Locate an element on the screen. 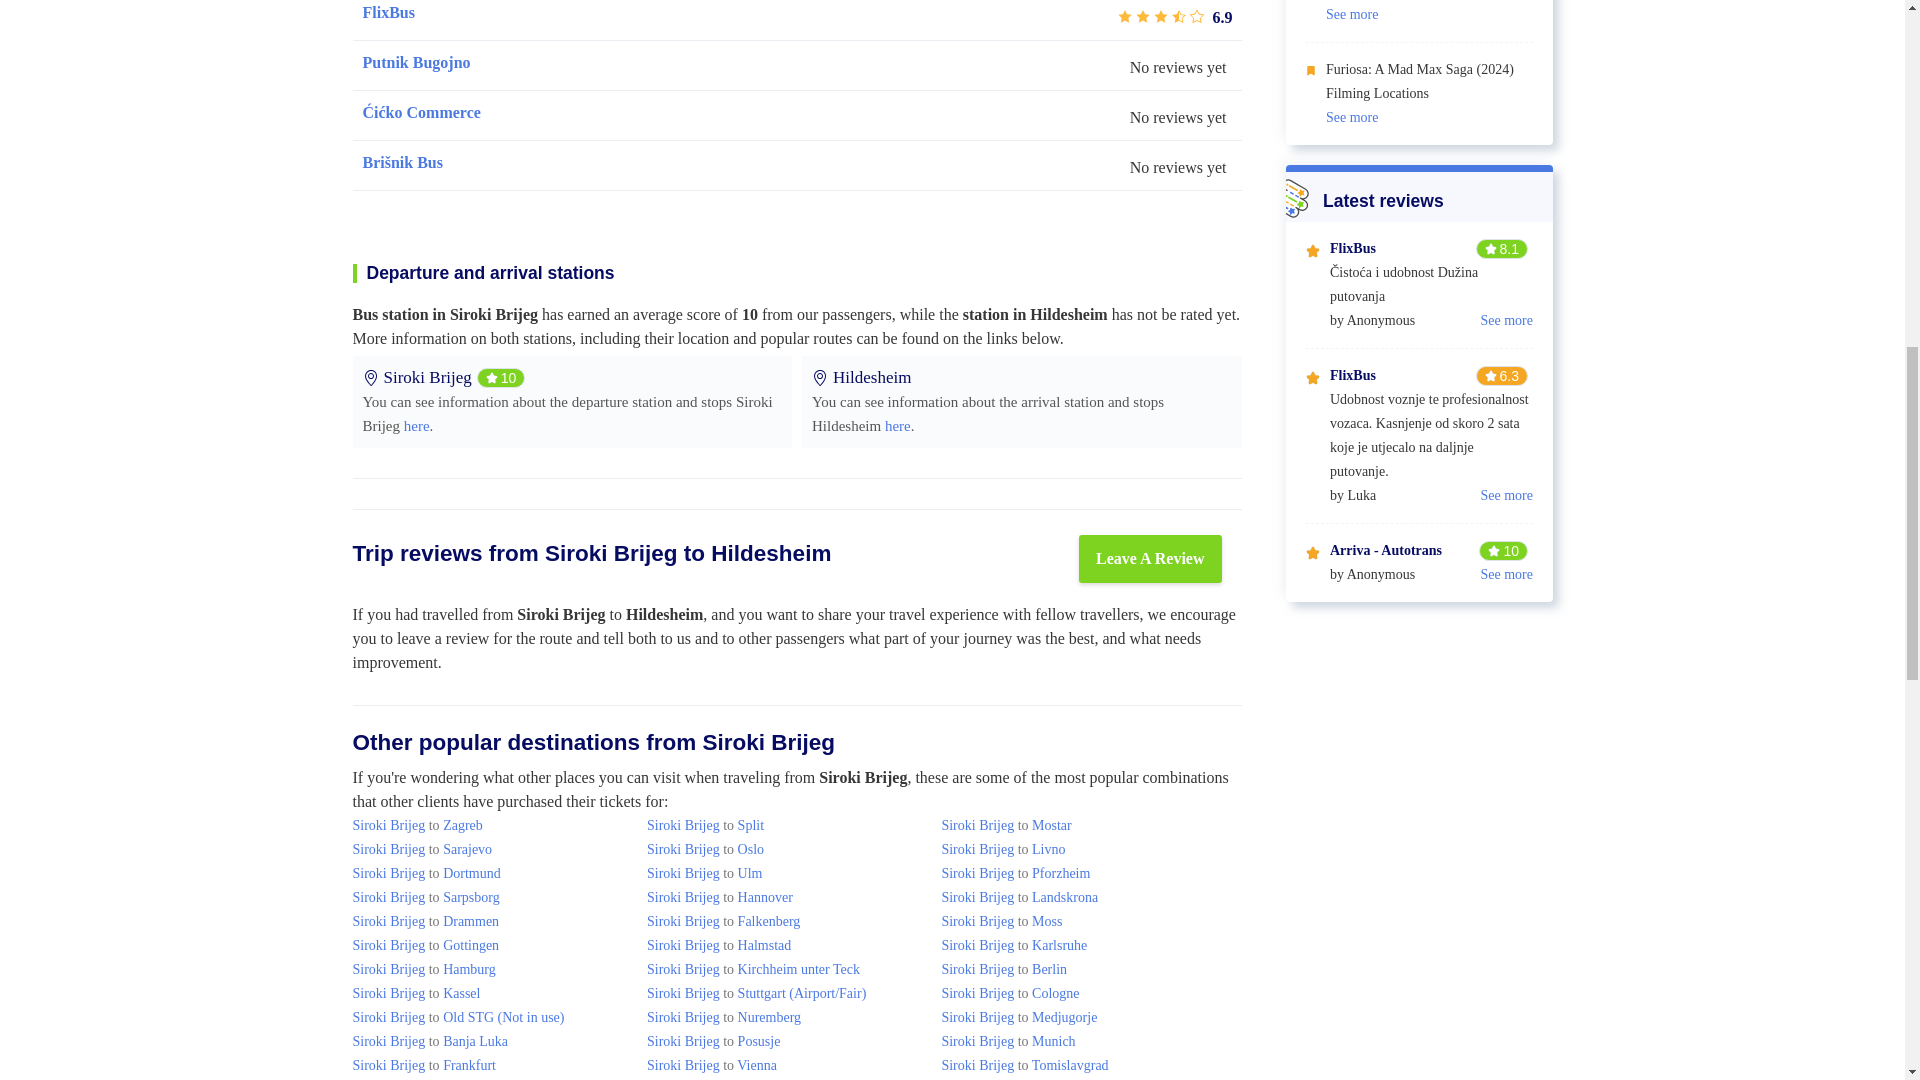 The image size is (1920, 1080). Siroki Brijeg to Zagreb is located at coordinates (416, 824).